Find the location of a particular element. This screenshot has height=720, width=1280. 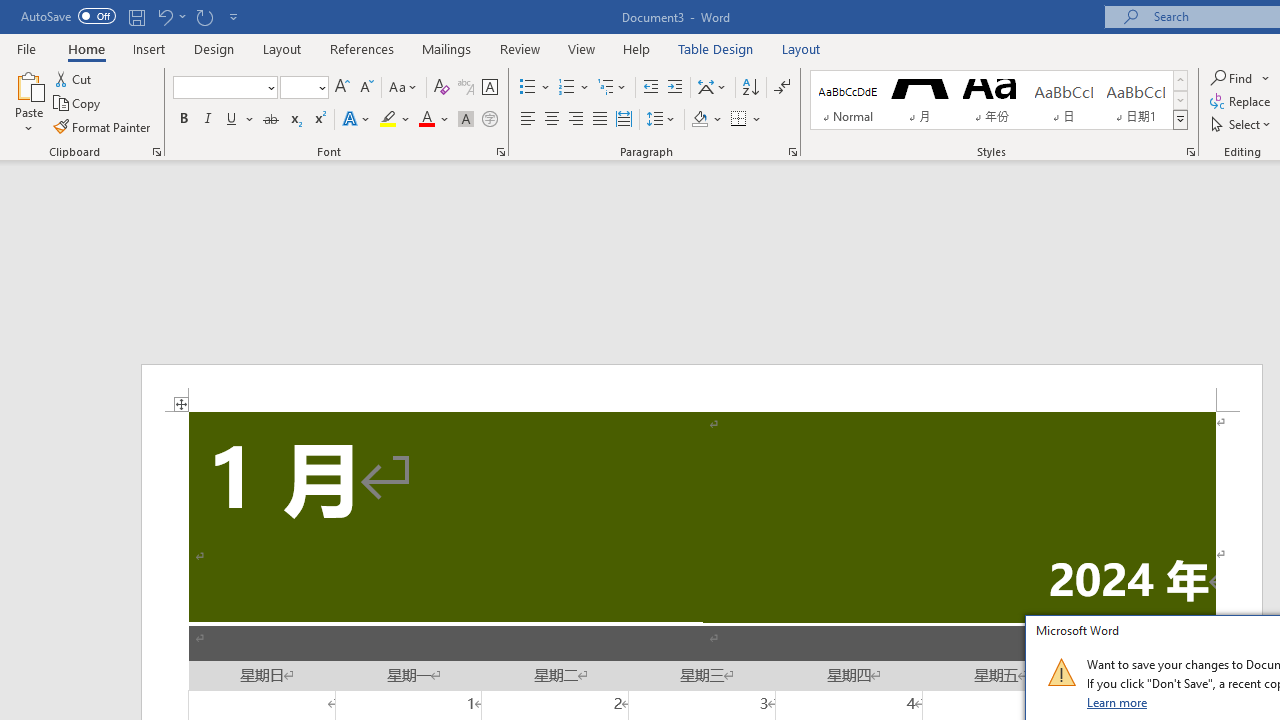

Row Down is located at coordinates (1180, 100).